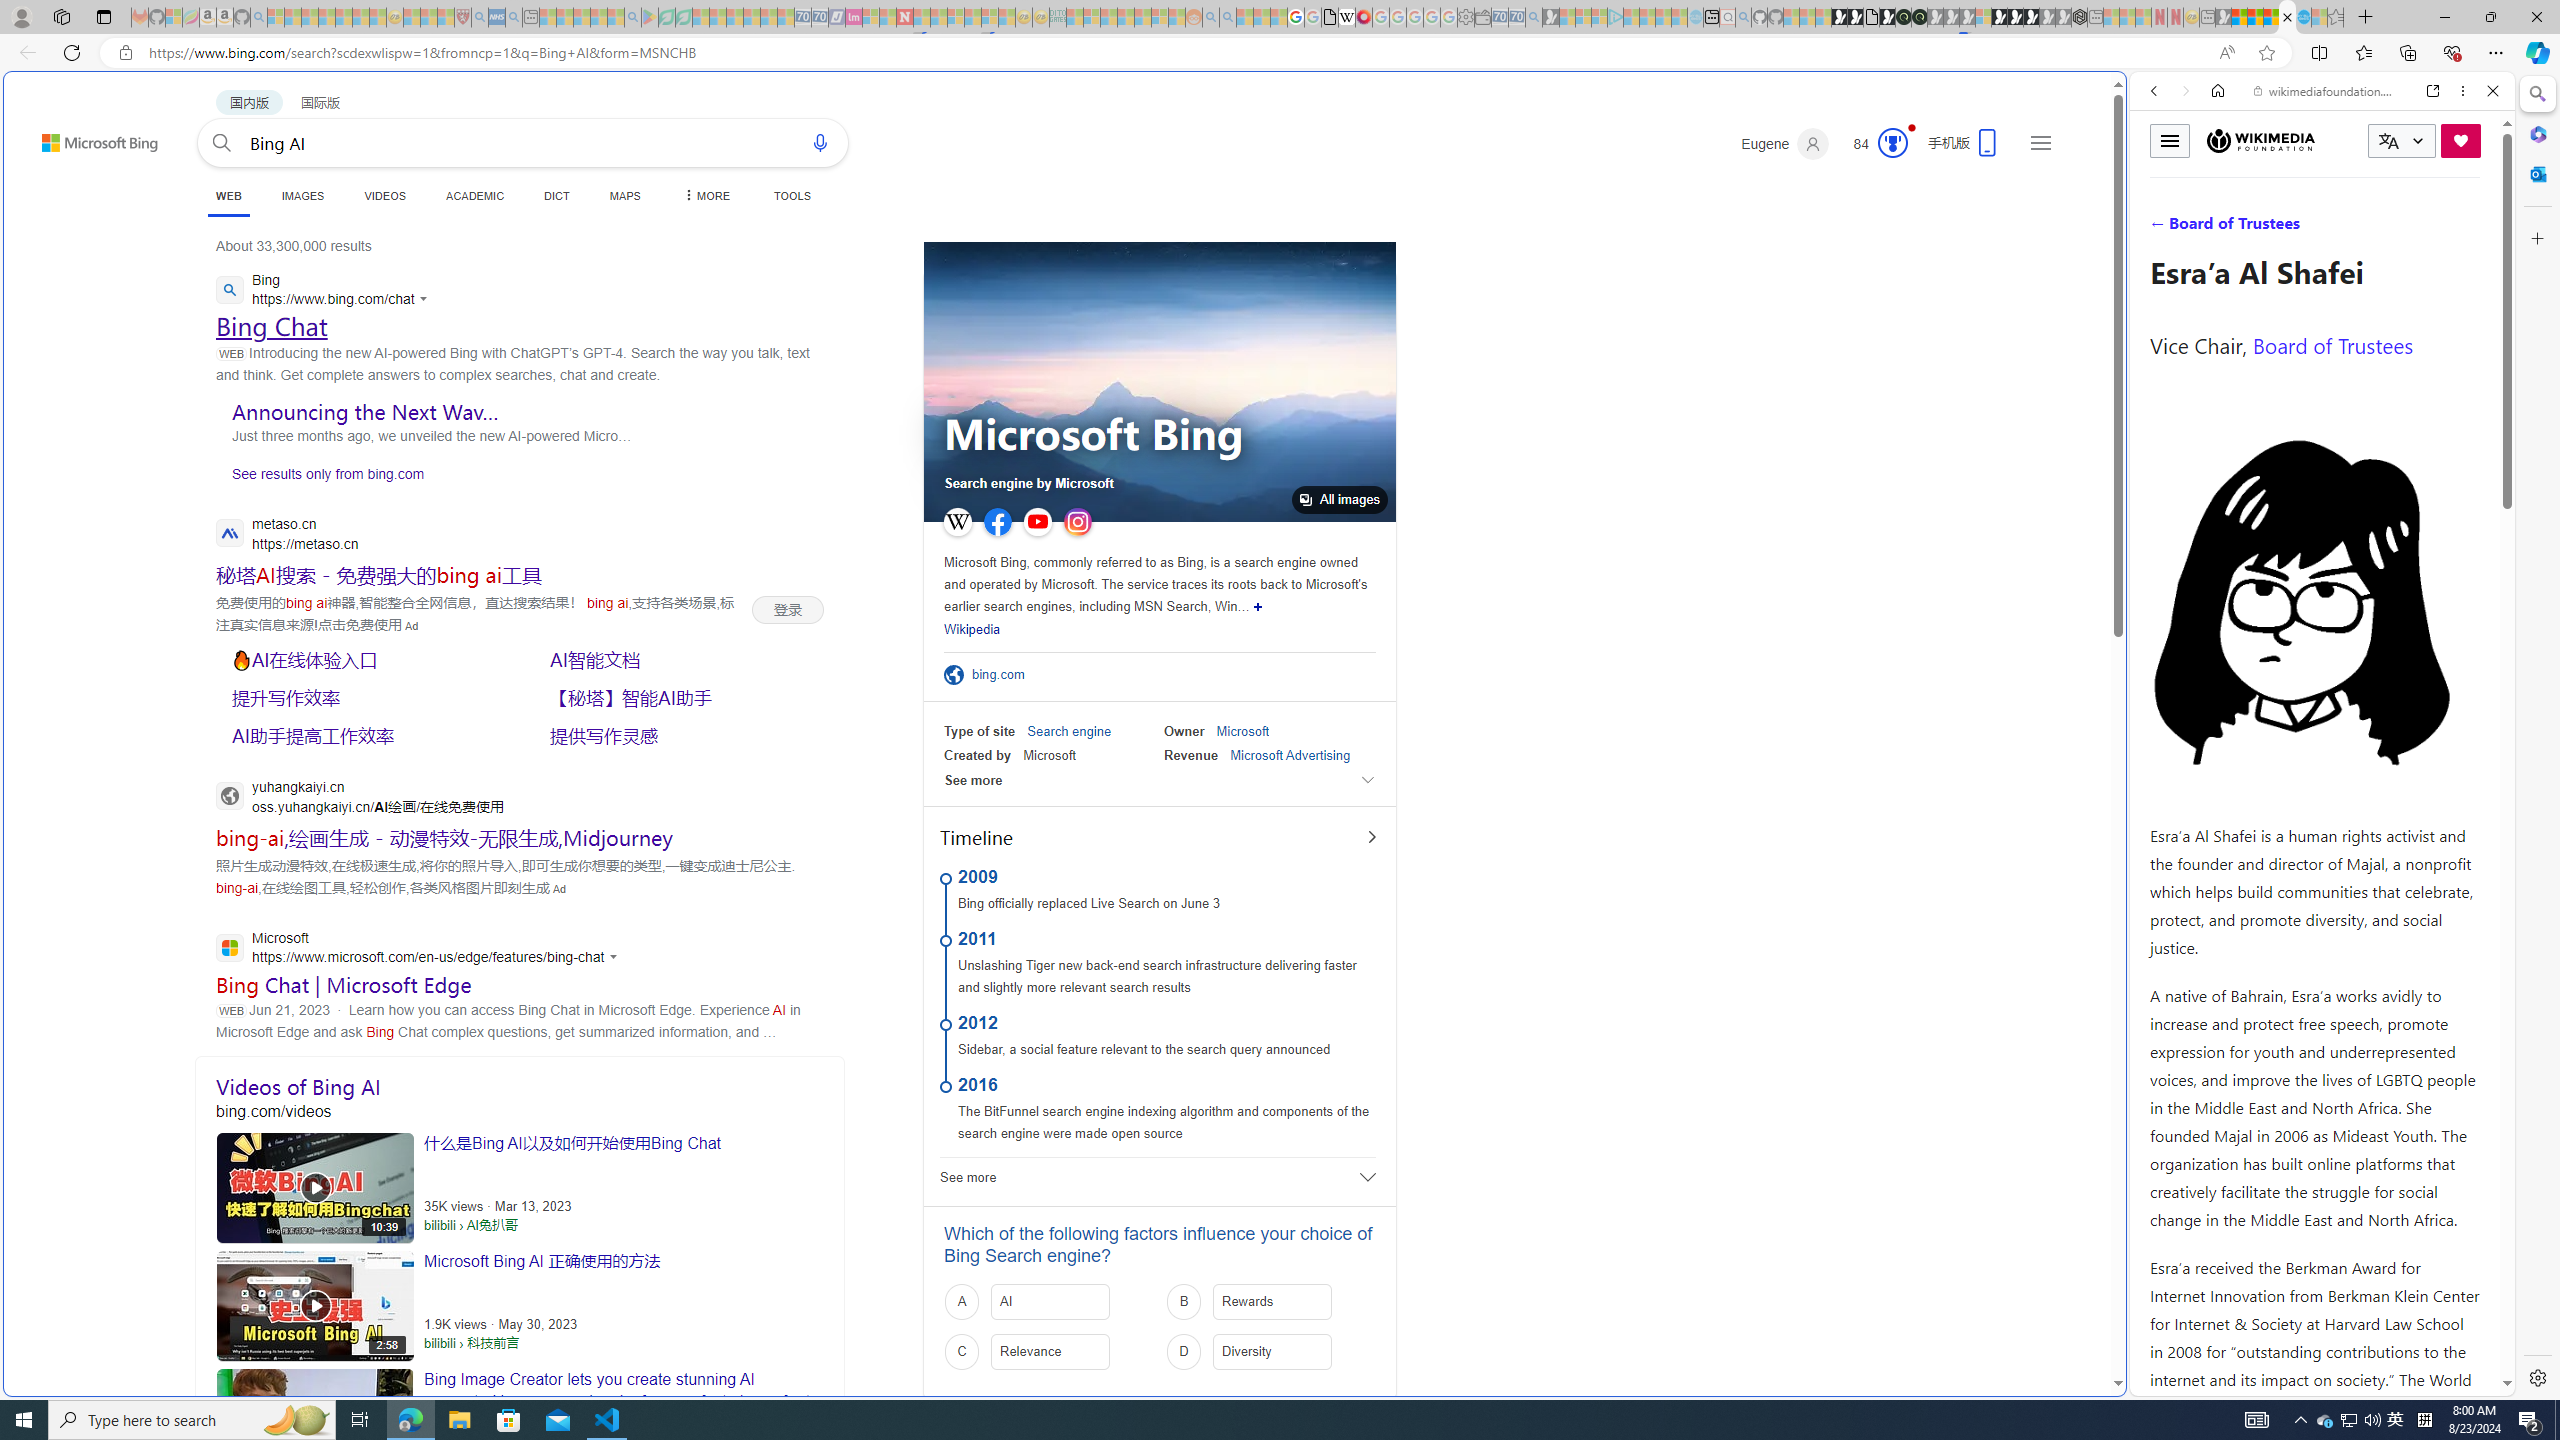 The image size is (2560, 1440). Describe the element at coordinates (2332, 138) in the screenshot. I see `Search the web` at that location.